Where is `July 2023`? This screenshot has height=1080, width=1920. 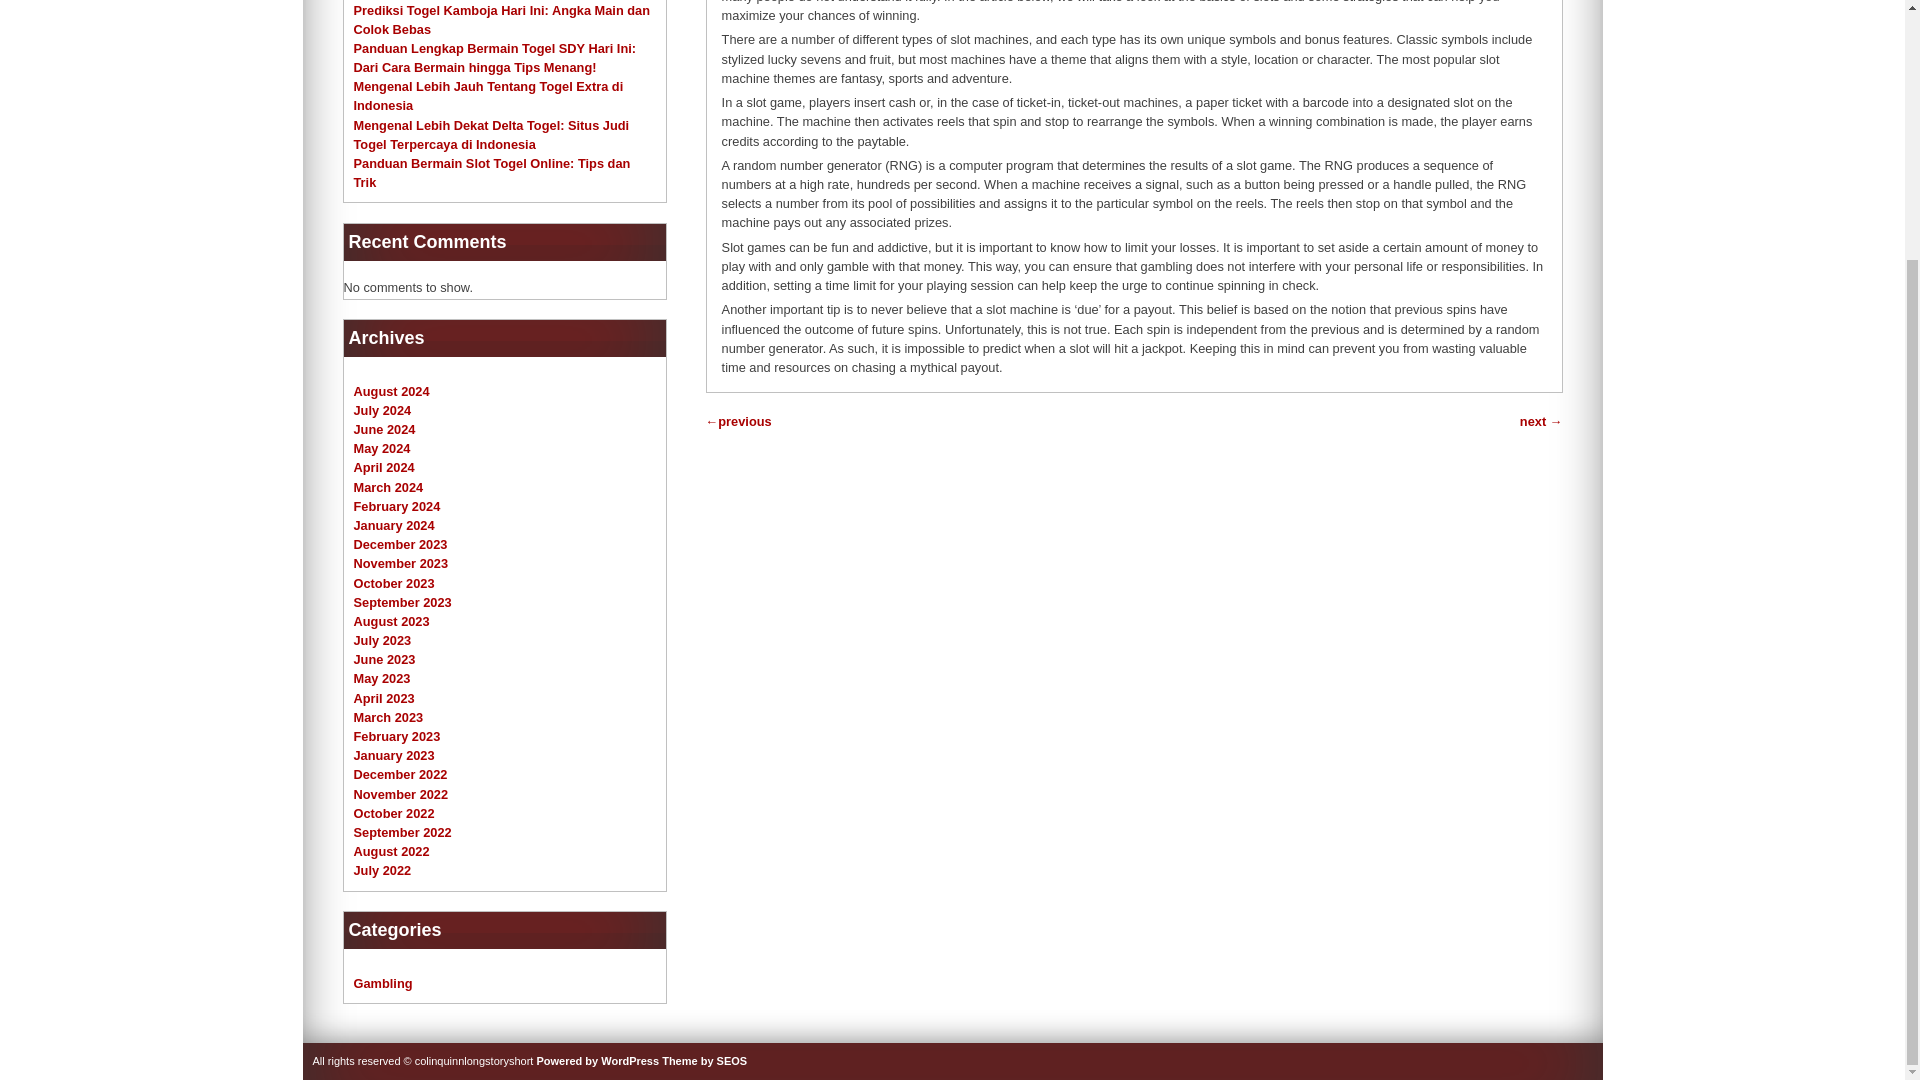 July 2023 is located at coordinates (382, 640).